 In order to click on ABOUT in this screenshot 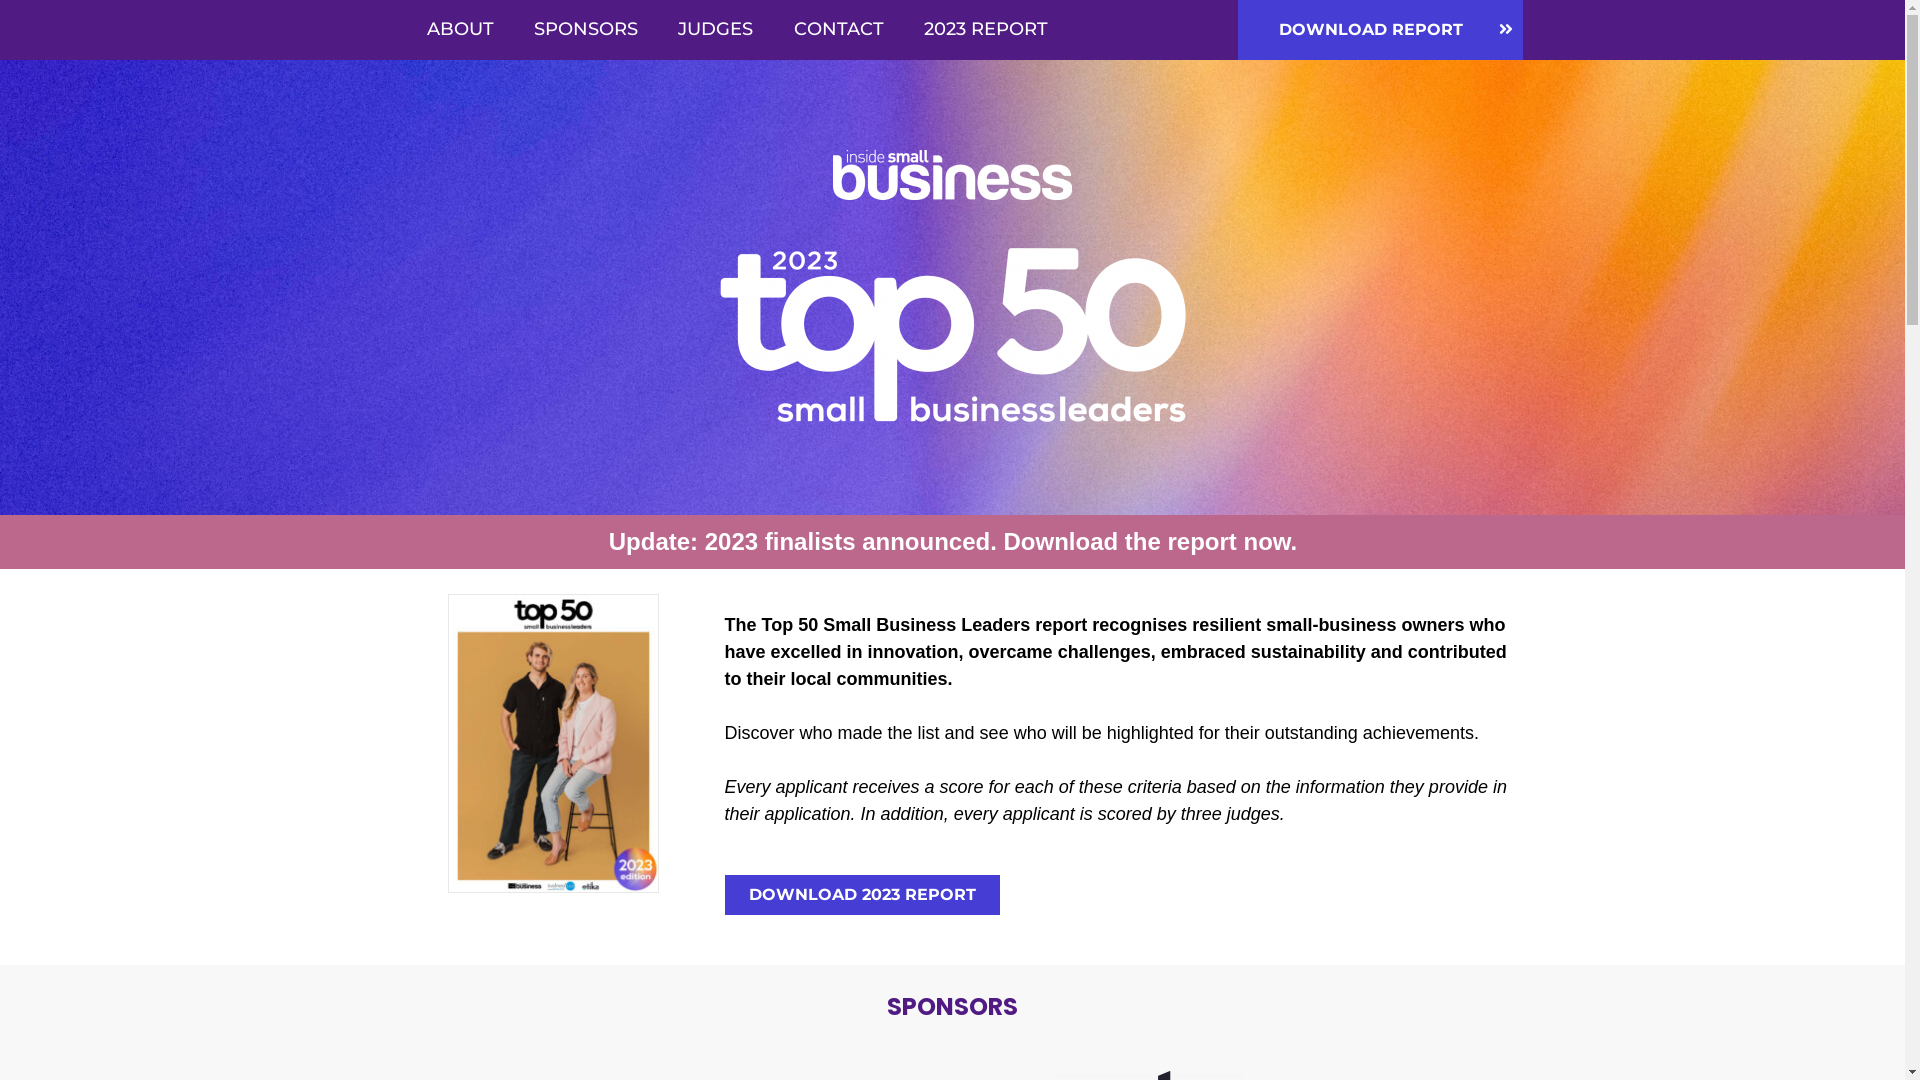, I will do `click(460, 30)`.